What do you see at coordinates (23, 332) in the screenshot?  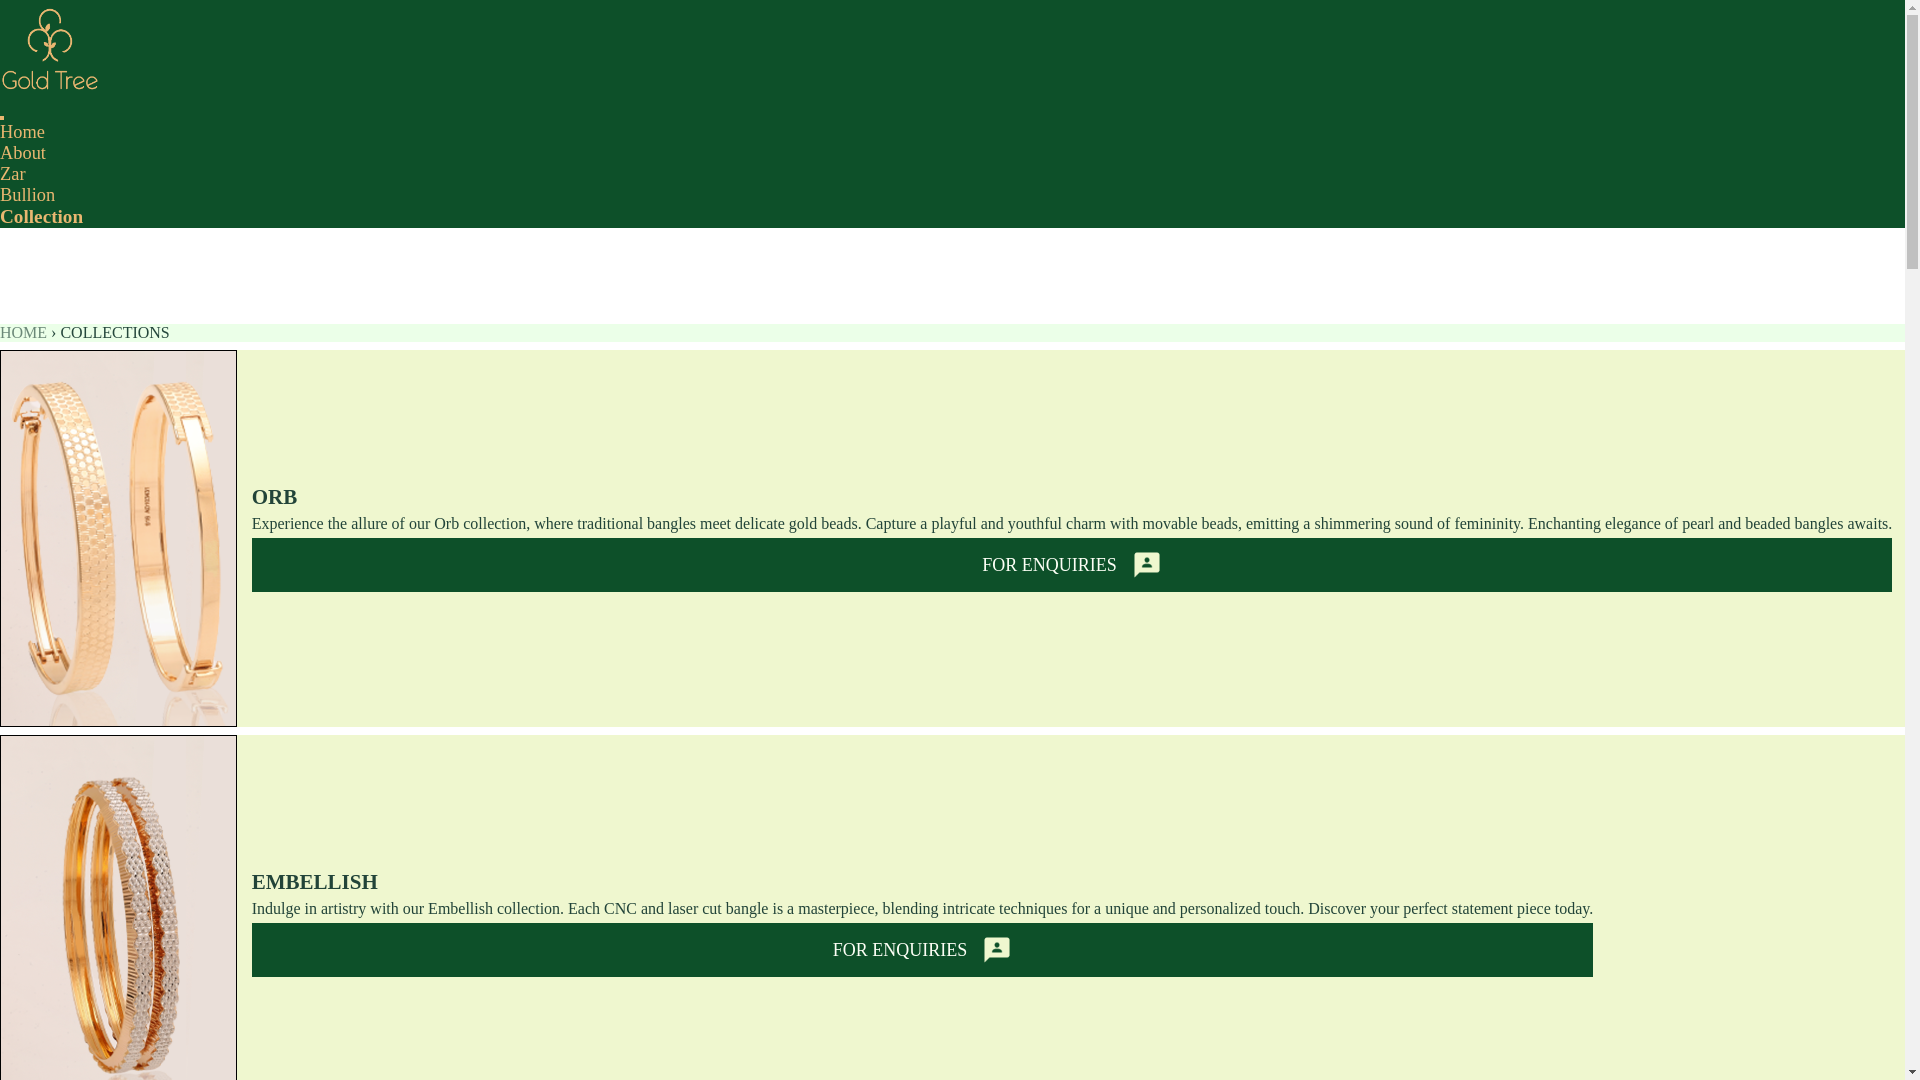 I see `HOME` at bounding box center [23, 332].